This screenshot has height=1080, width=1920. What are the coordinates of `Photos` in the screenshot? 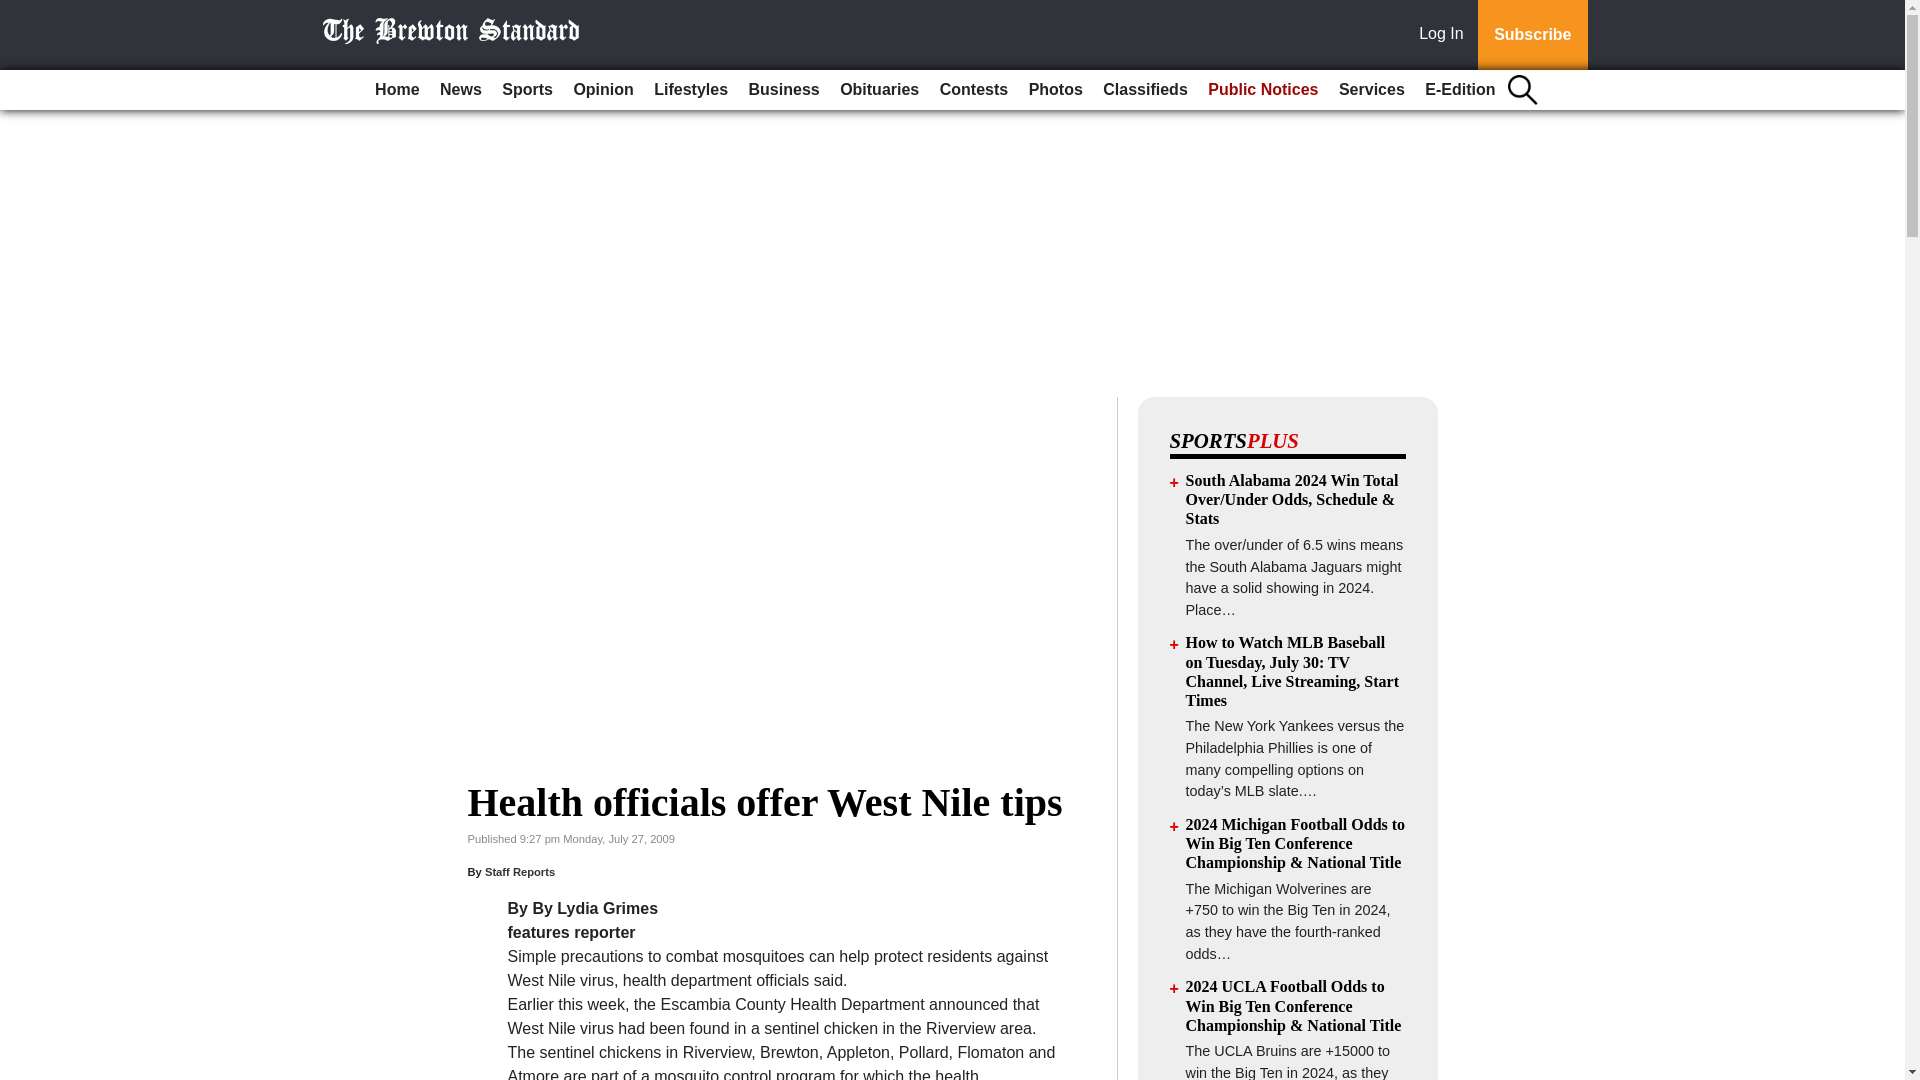 It's located at (1056, 90).